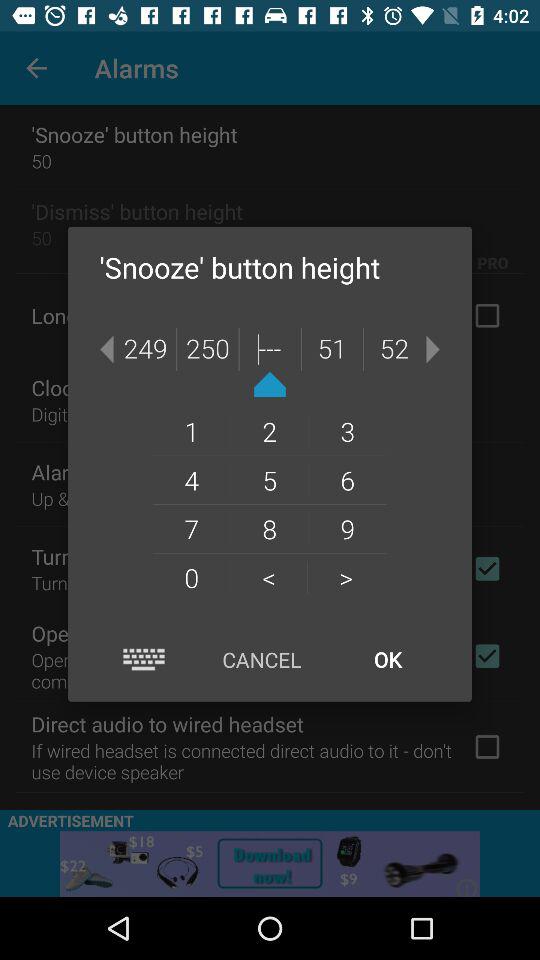  Describe the element at coordinates (262, 660) in the screenshot. I see `turn off the item to the left of the ok icon` at that location.